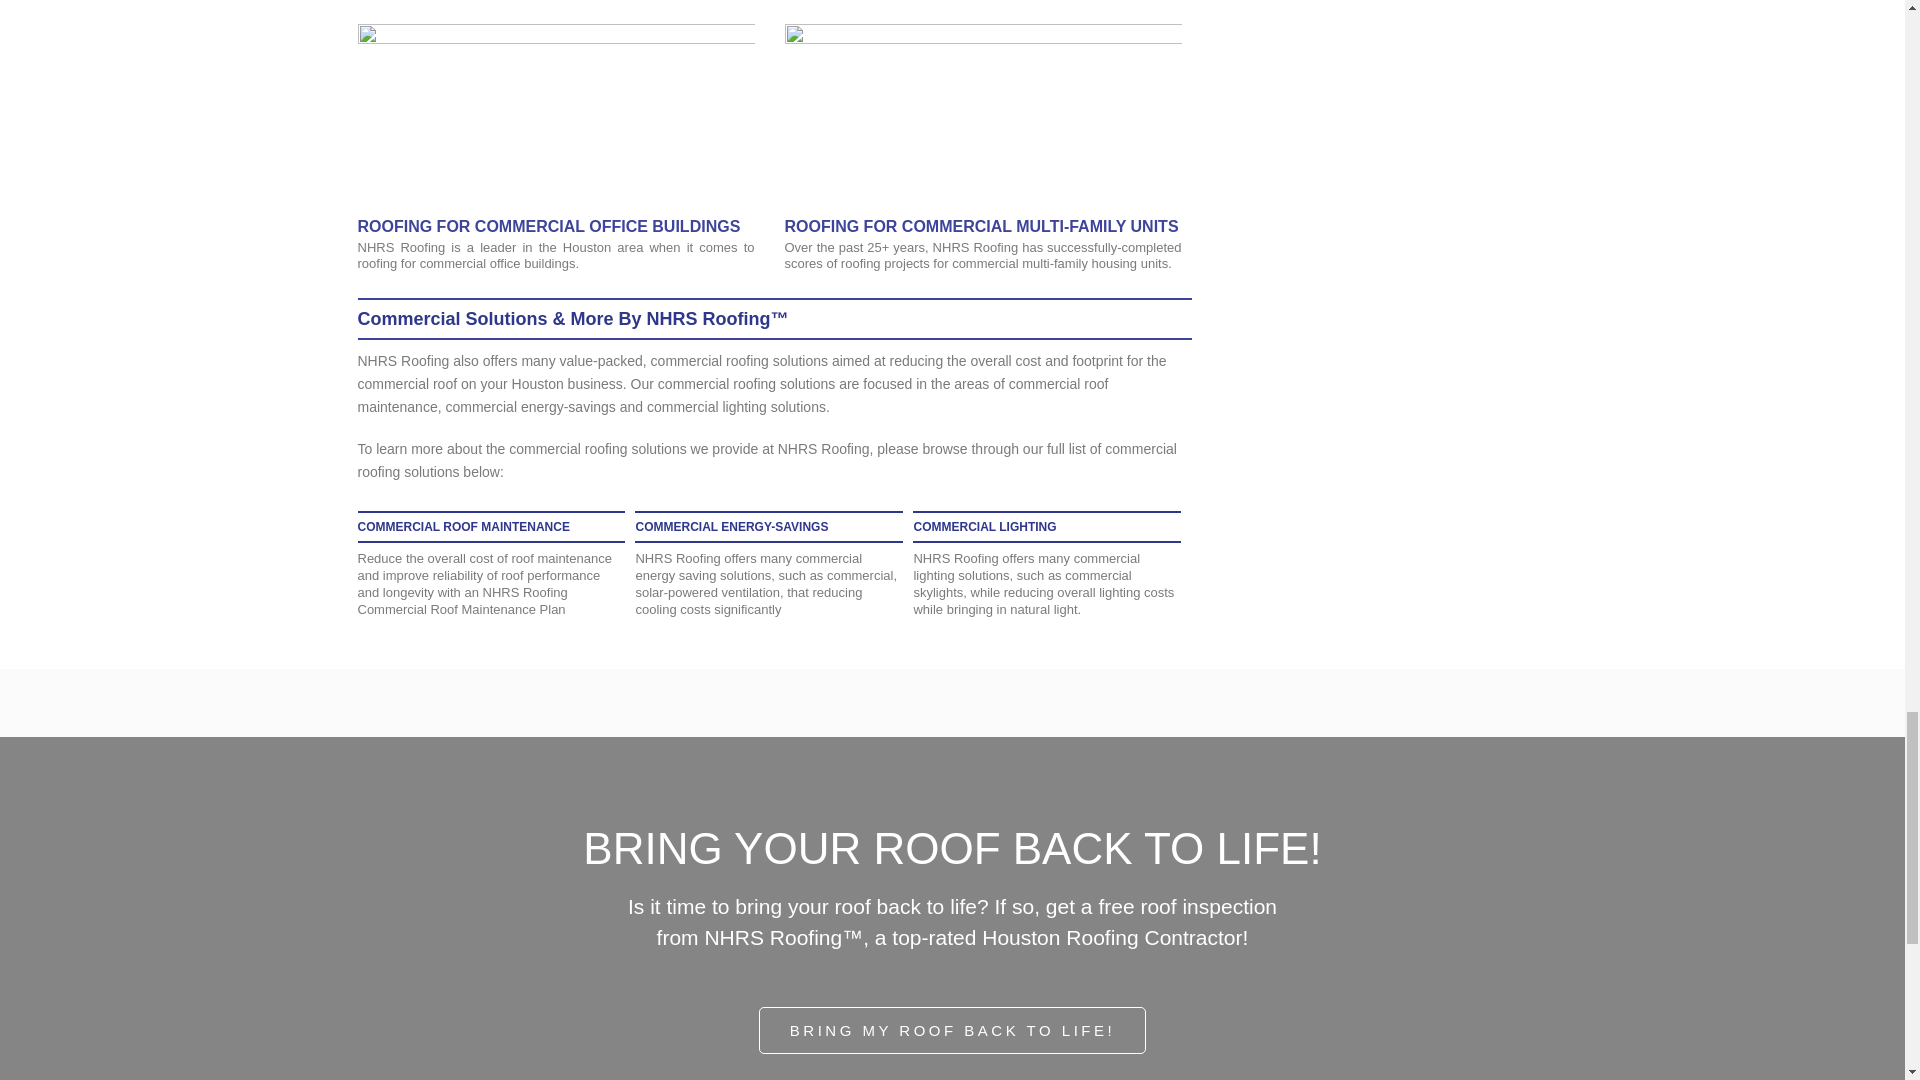 The image size is (1920, 1080). What do you see at coordinates (952, 1030) in the screenshot?
I see `BRING MY ROOF BACK TO LIFE!` at bounding box center [952, 1030].